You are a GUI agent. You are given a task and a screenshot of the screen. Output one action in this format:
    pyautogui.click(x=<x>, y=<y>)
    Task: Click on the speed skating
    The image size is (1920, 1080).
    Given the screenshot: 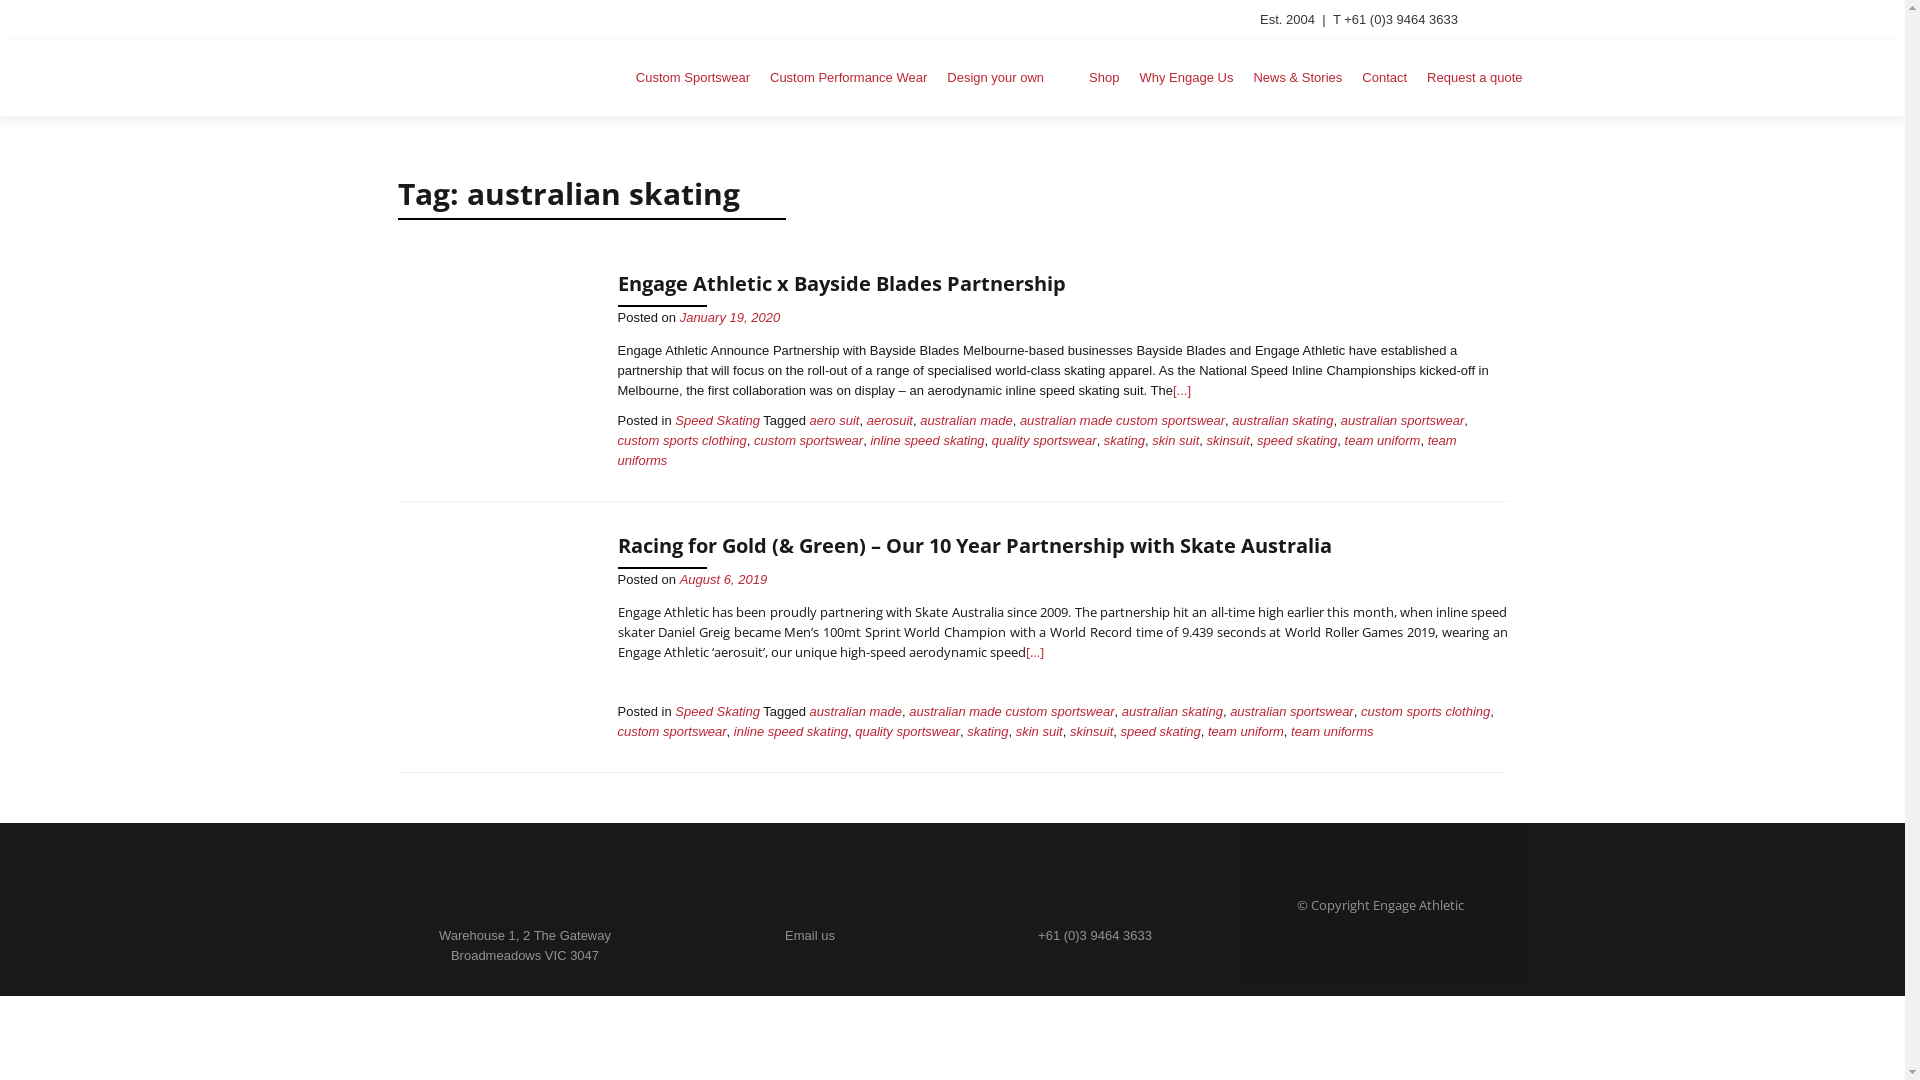 What is the action you would take?
    pyautogui.click(x=1161, y=732)
    